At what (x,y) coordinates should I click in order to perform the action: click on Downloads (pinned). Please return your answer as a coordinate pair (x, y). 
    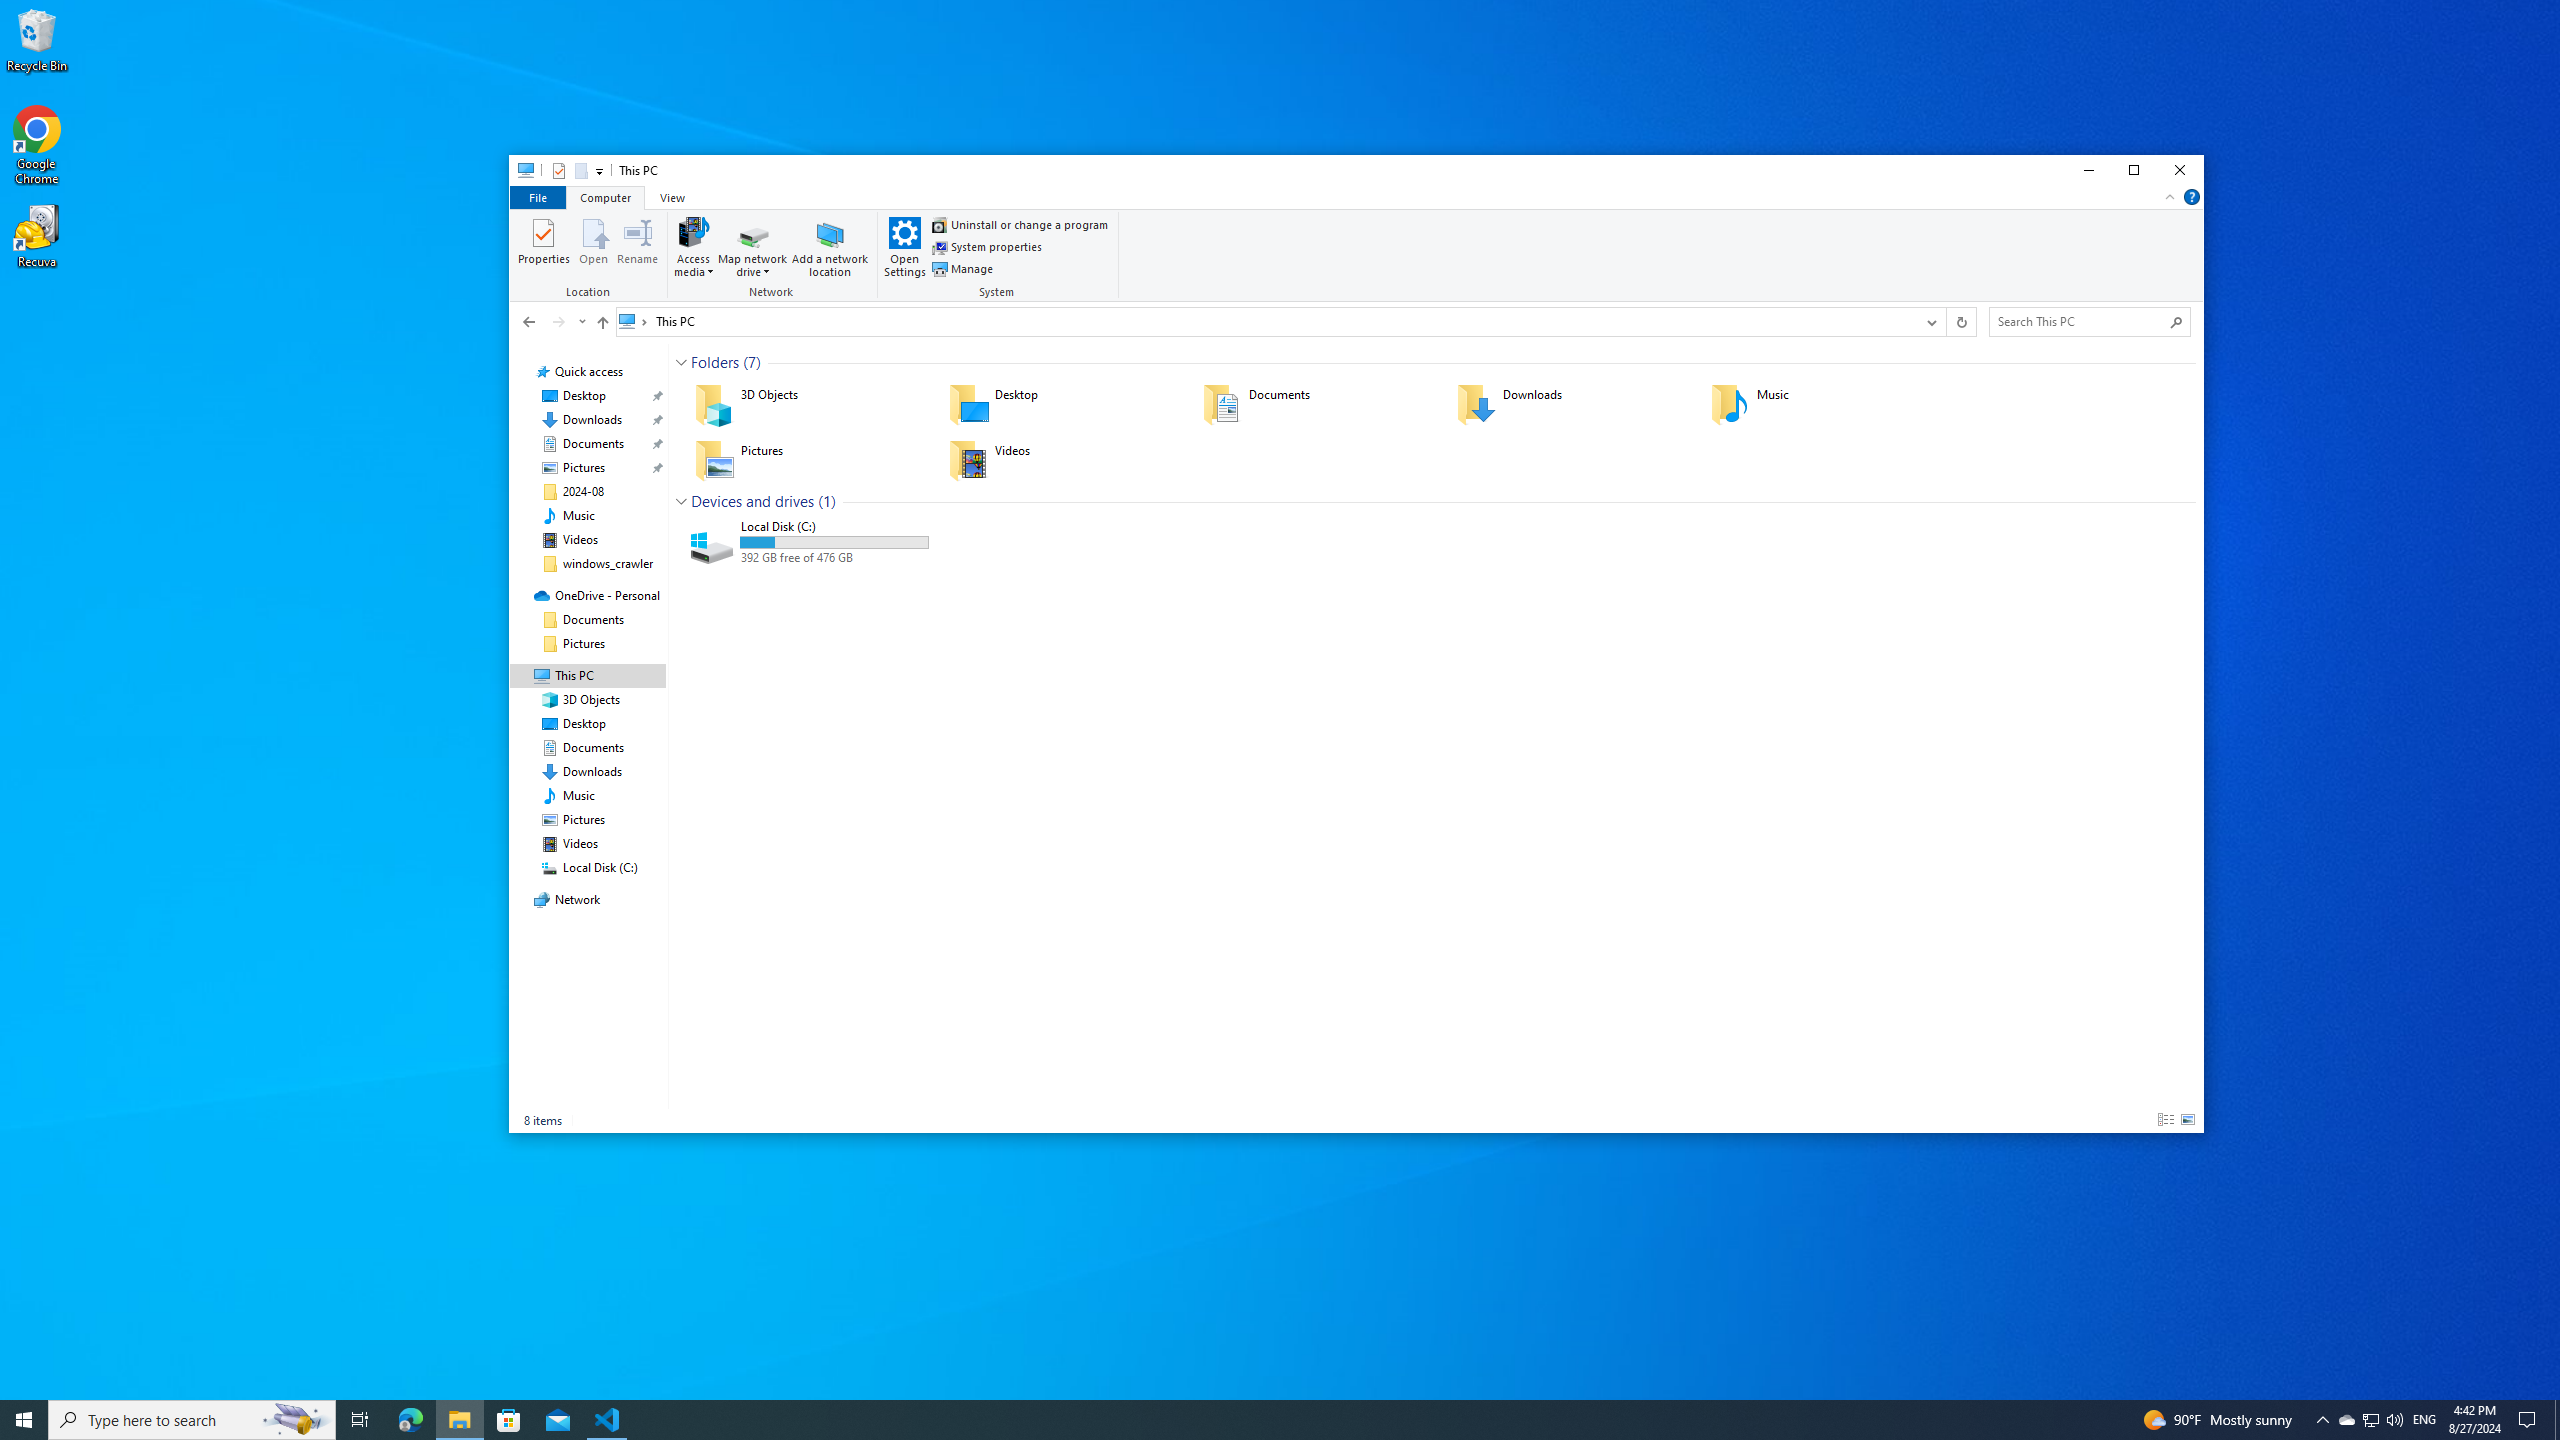
    Looking at the image, I should click on (592, 420).